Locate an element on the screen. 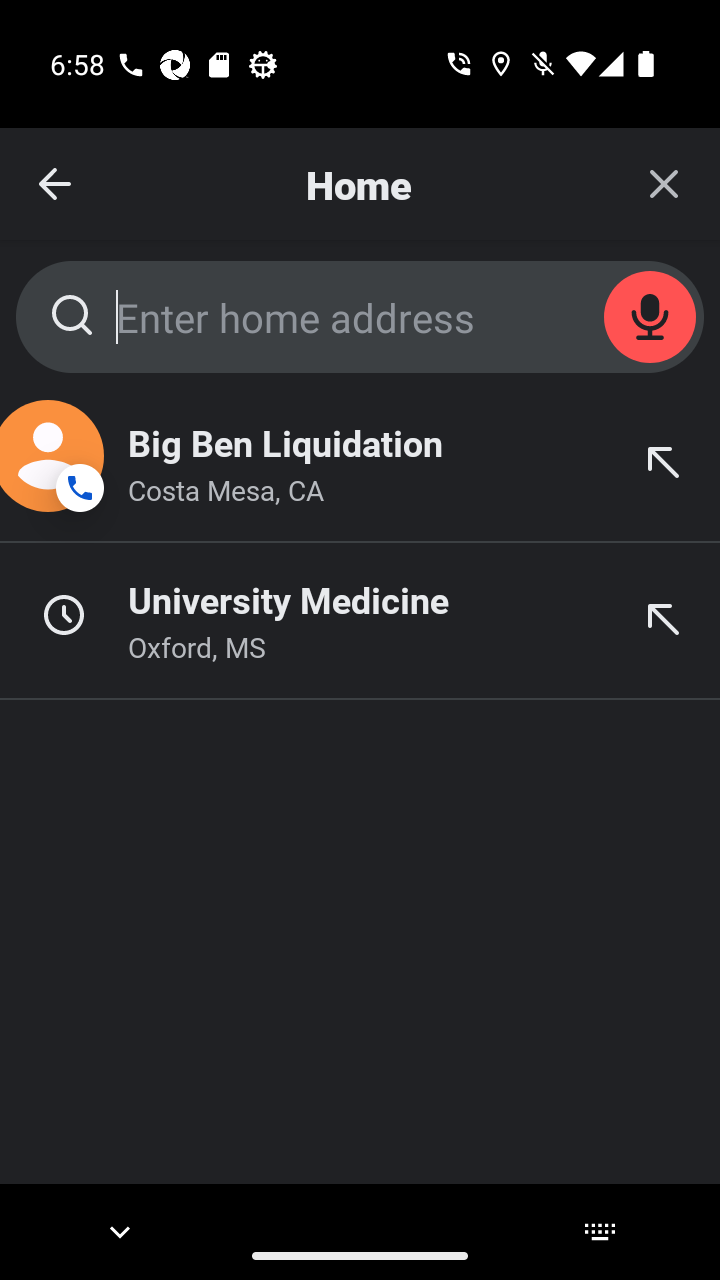 The image size is (720, 1280). Enter home address is located at coordinates (360, 316).